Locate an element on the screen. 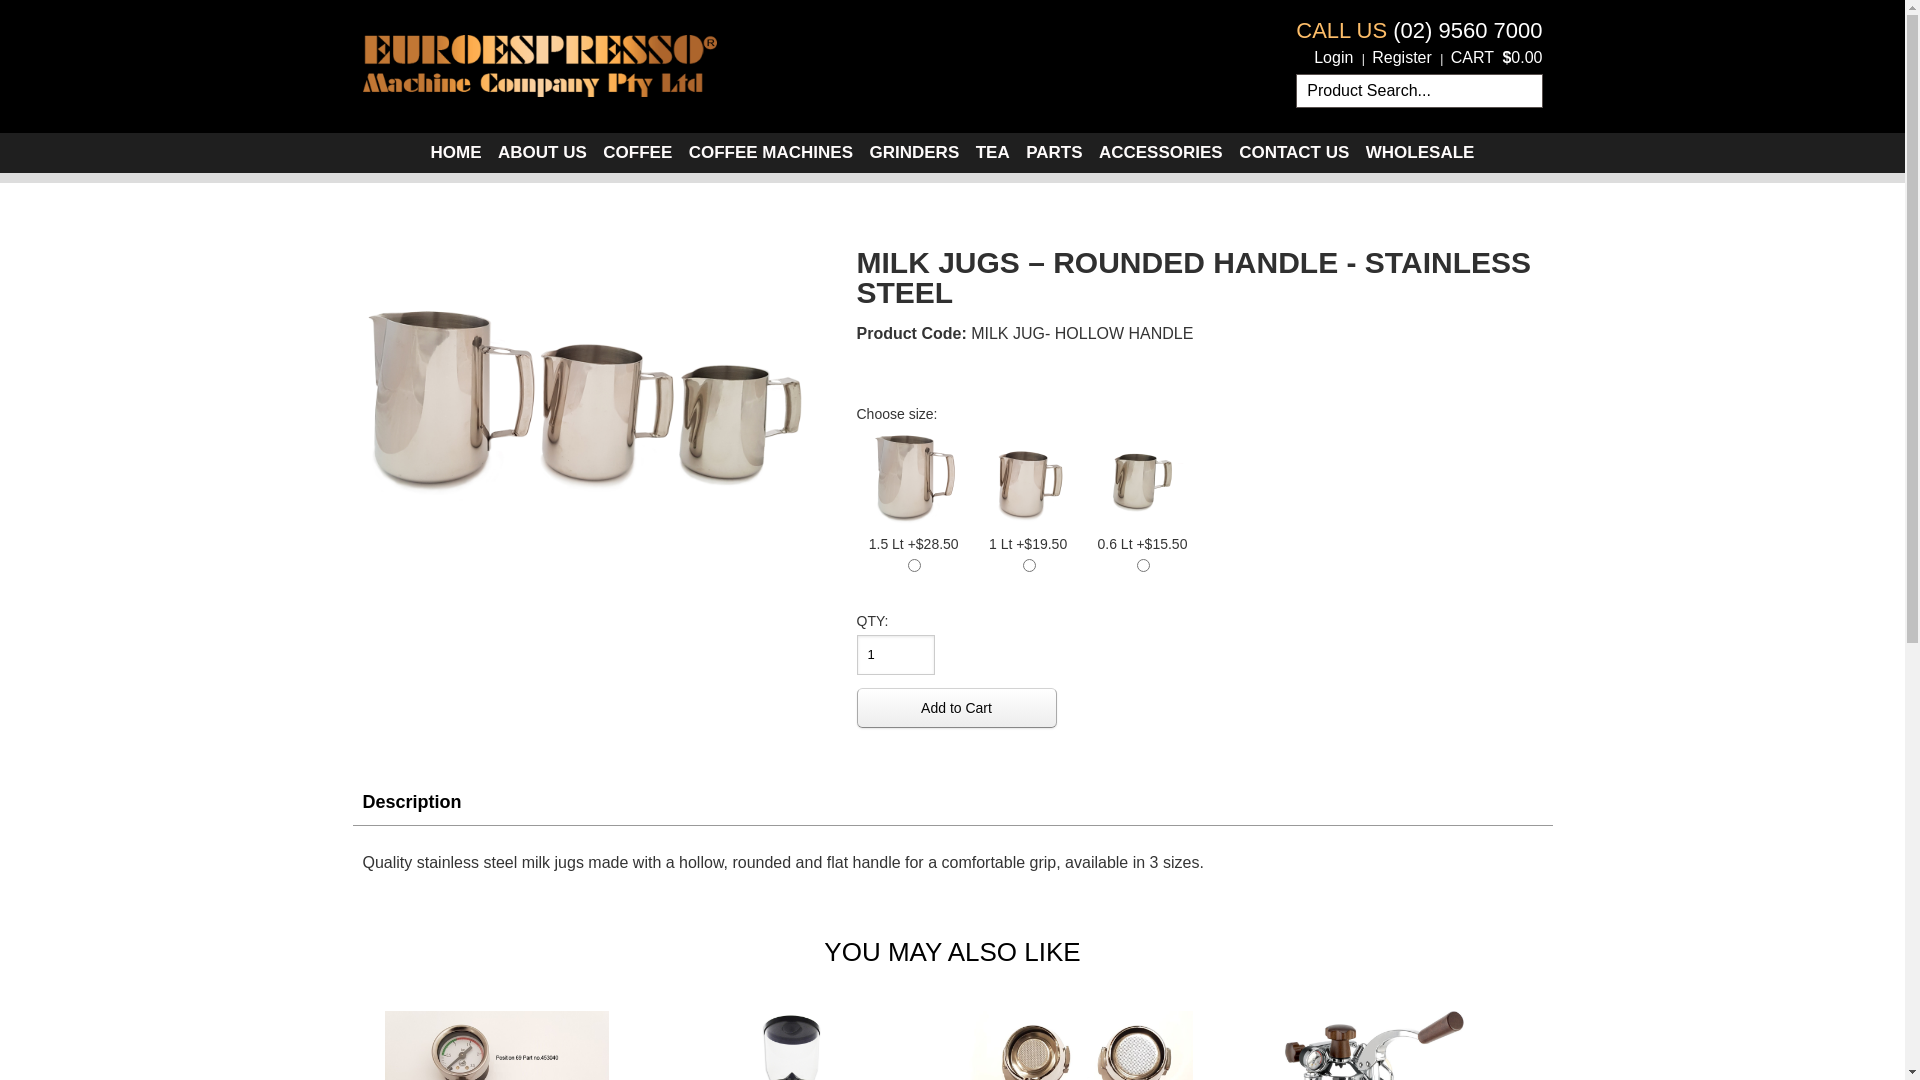  CONTACT US is located at coordinates (1294, 153).